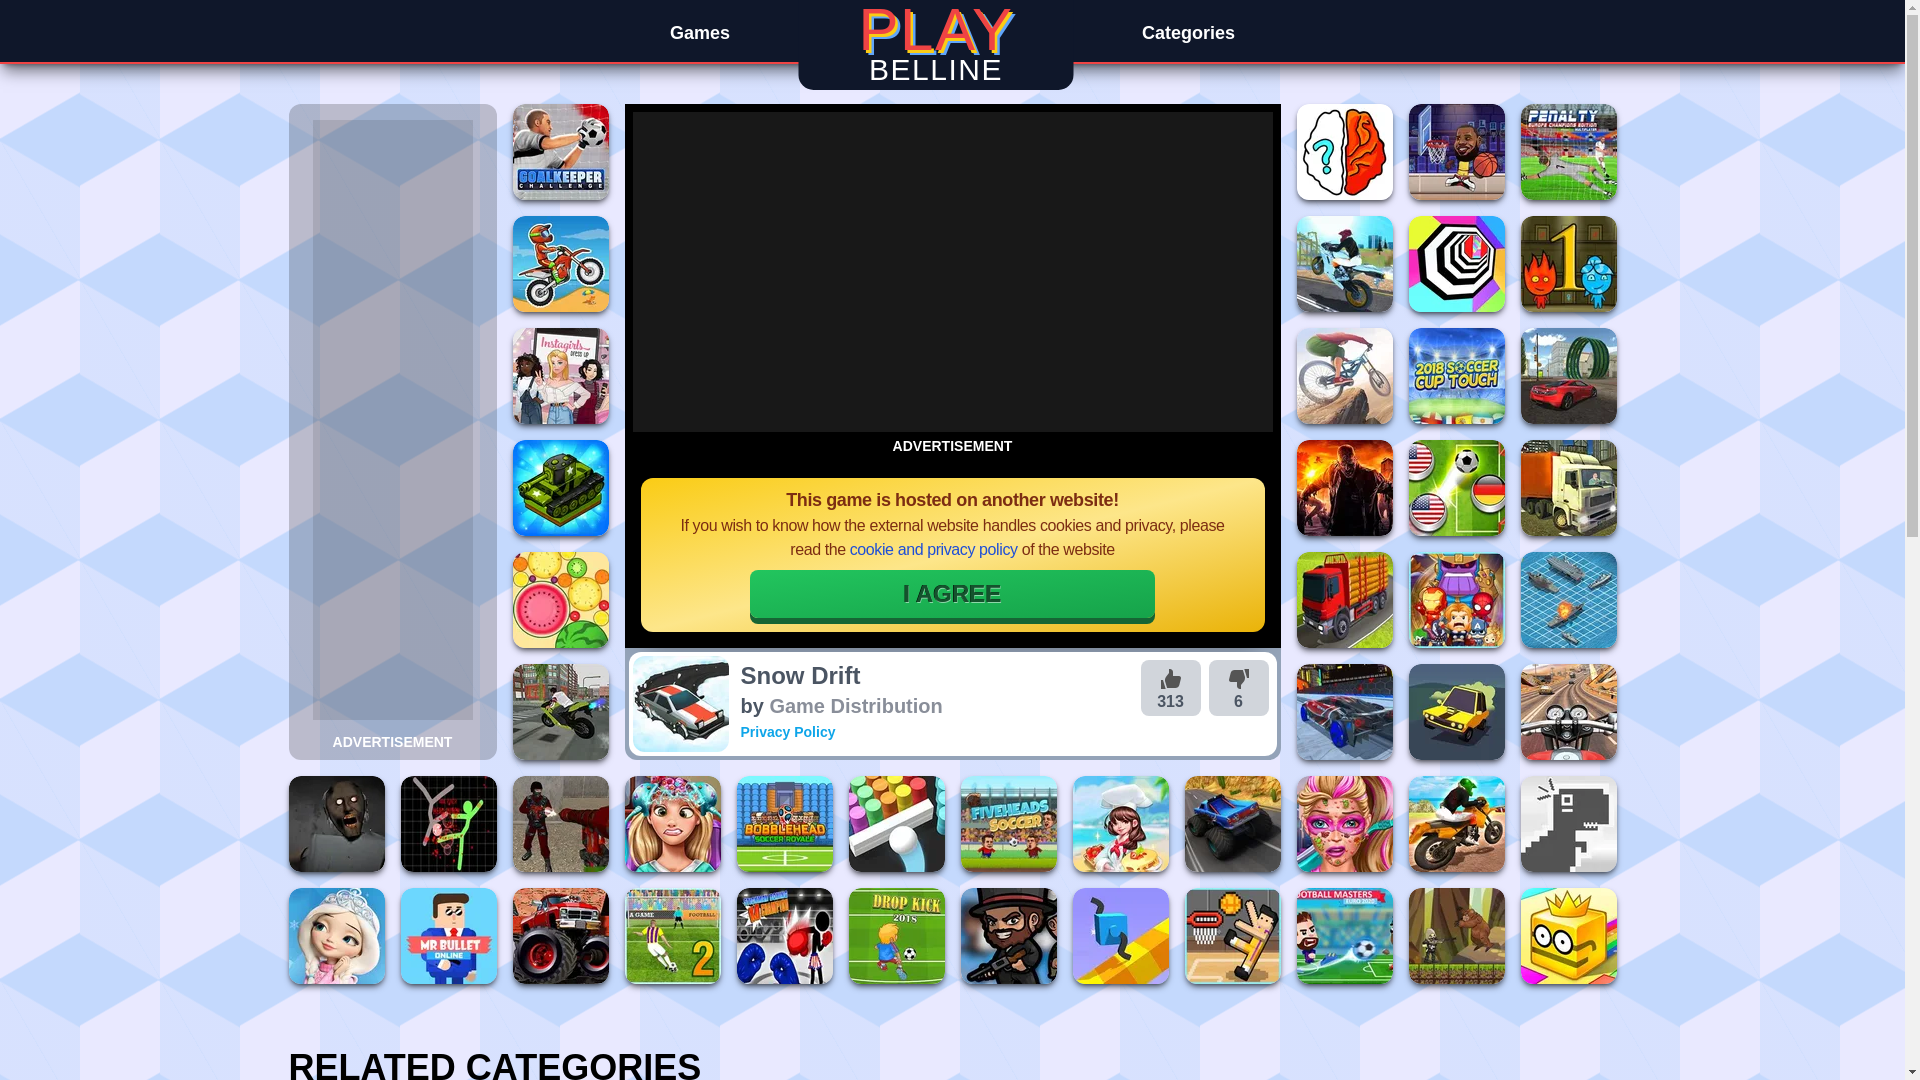 The height and width of the screenshot is (1080, 1920). I want to click on Games, so click(700, 29).